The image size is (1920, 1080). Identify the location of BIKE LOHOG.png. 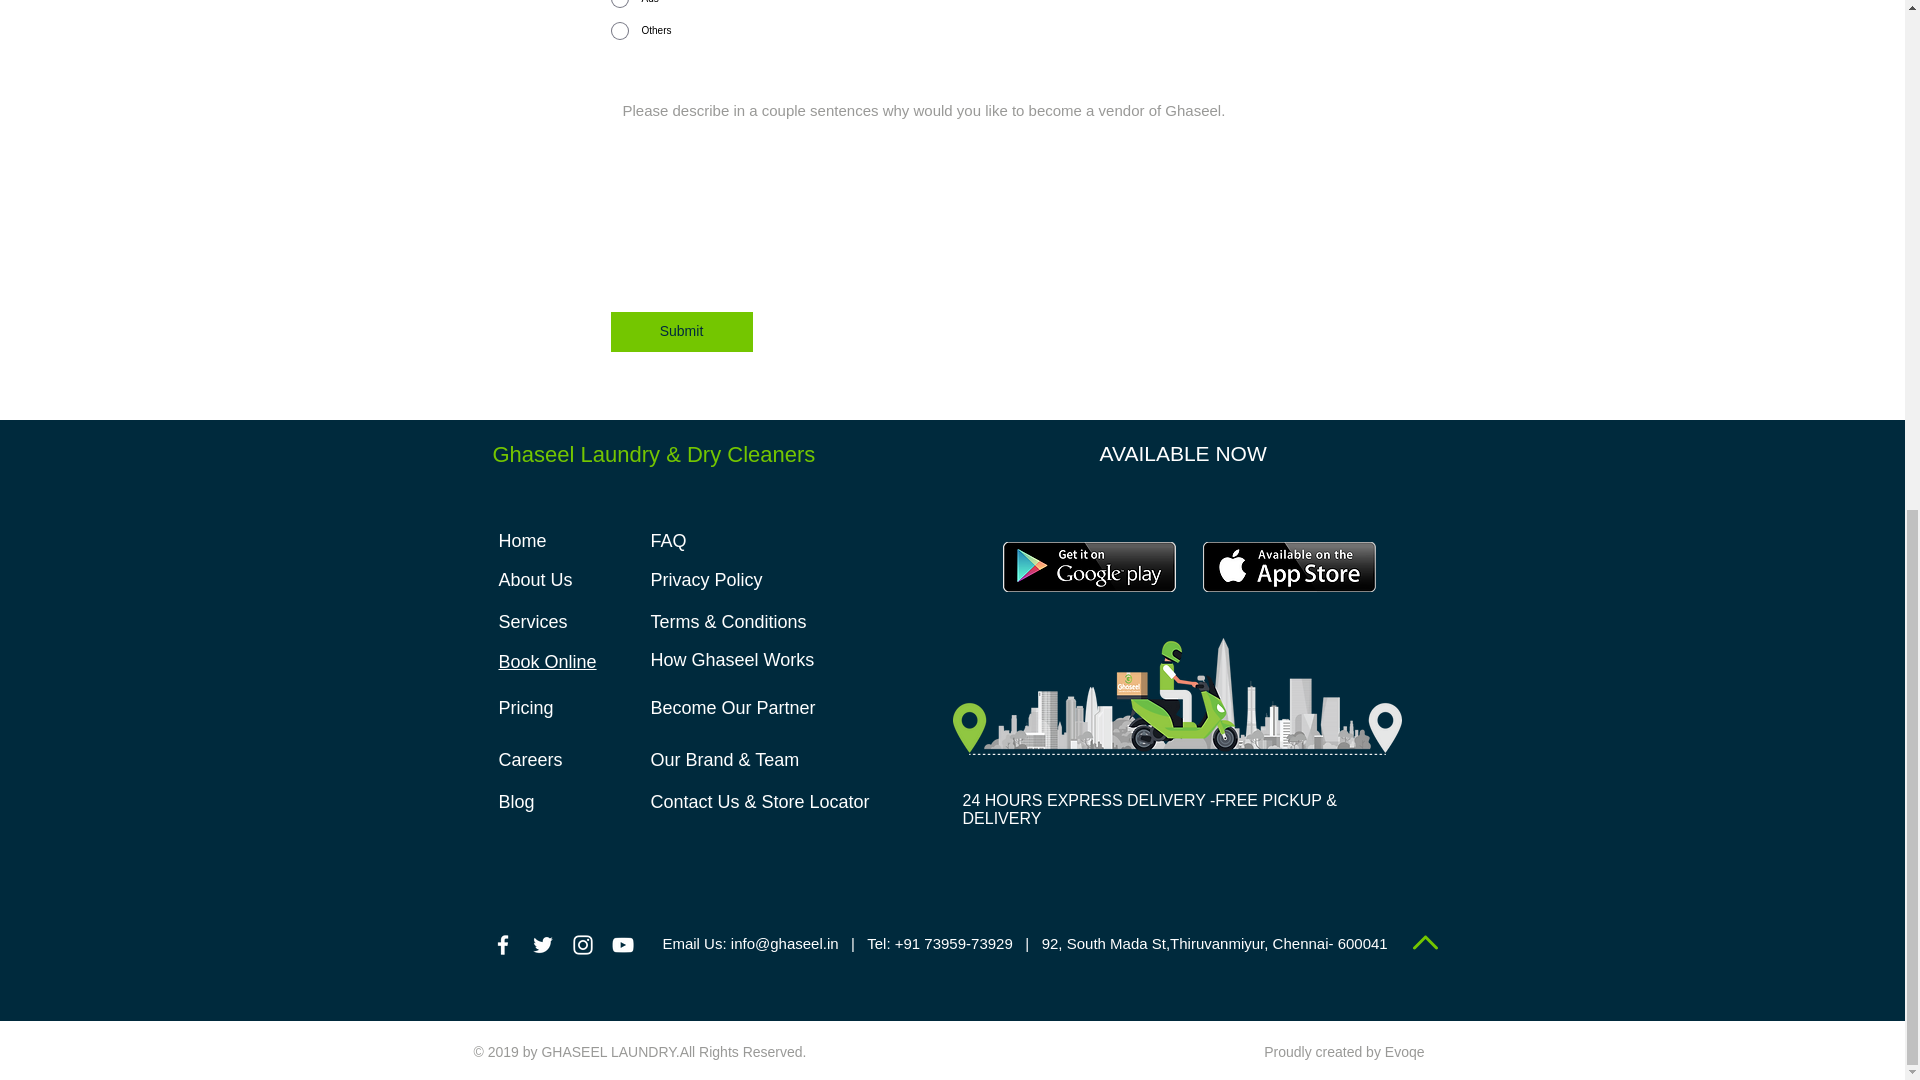
(1176, 696).